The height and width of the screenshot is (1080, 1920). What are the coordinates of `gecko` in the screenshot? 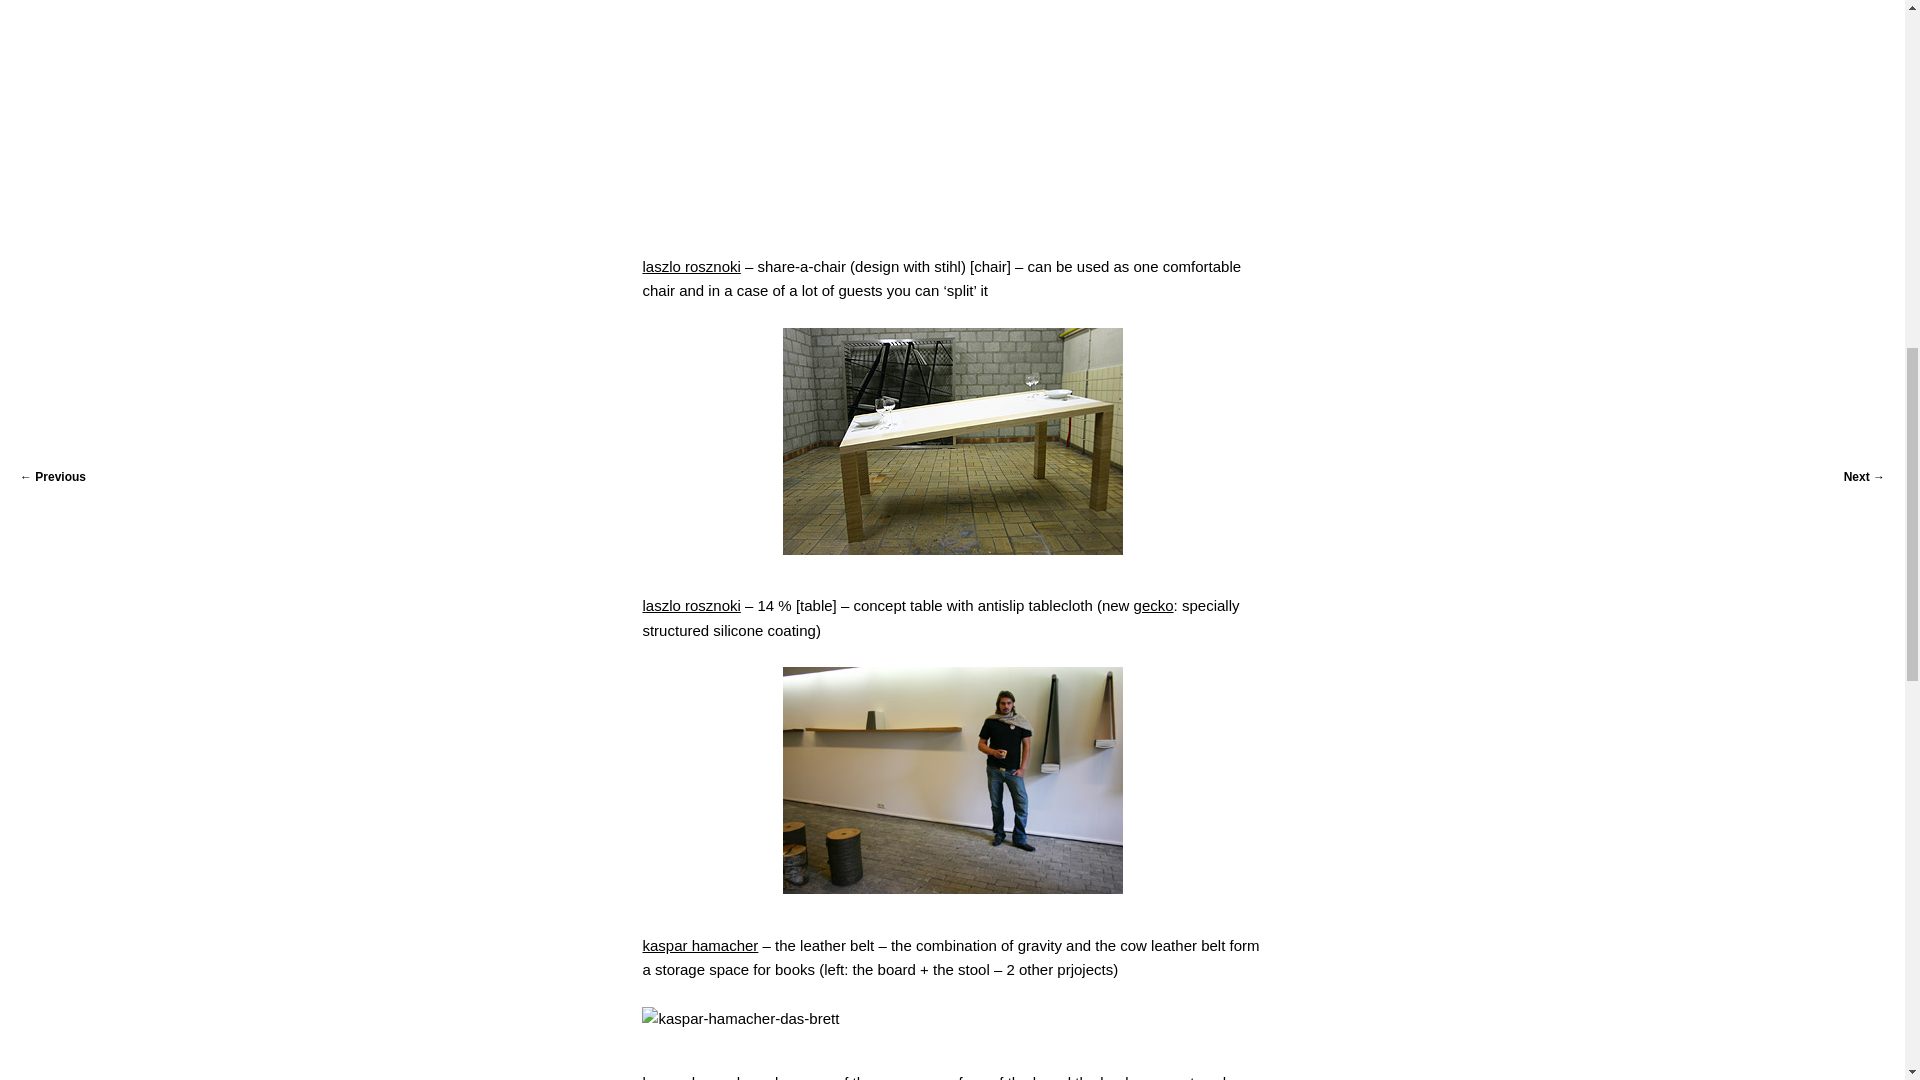 It's located at (1154, 606).